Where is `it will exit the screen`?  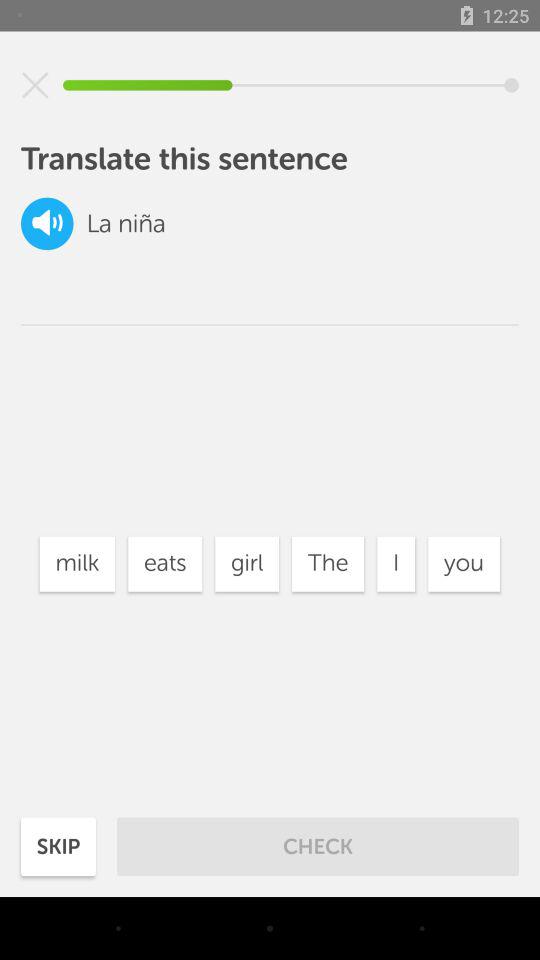 it will exit the screen is located at coordinates (35, 85).